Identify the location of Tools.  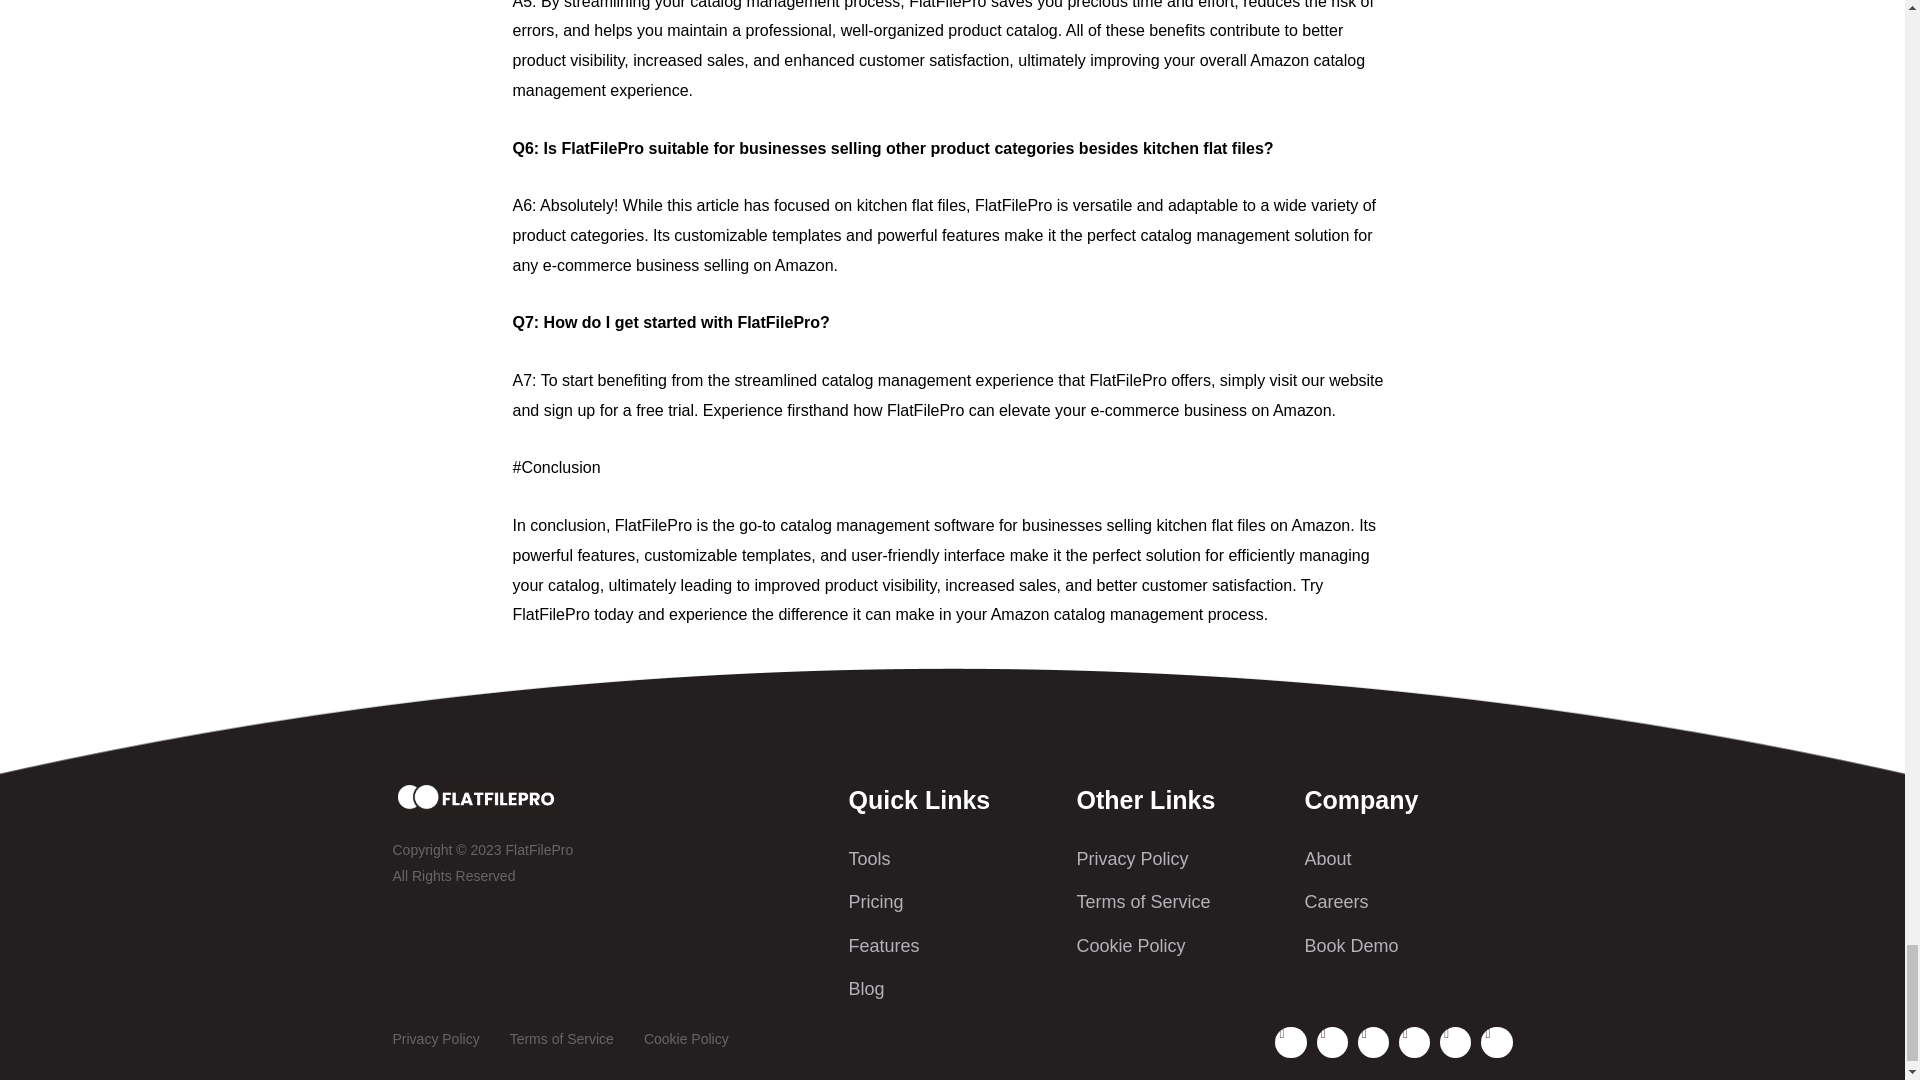
(952, 859).